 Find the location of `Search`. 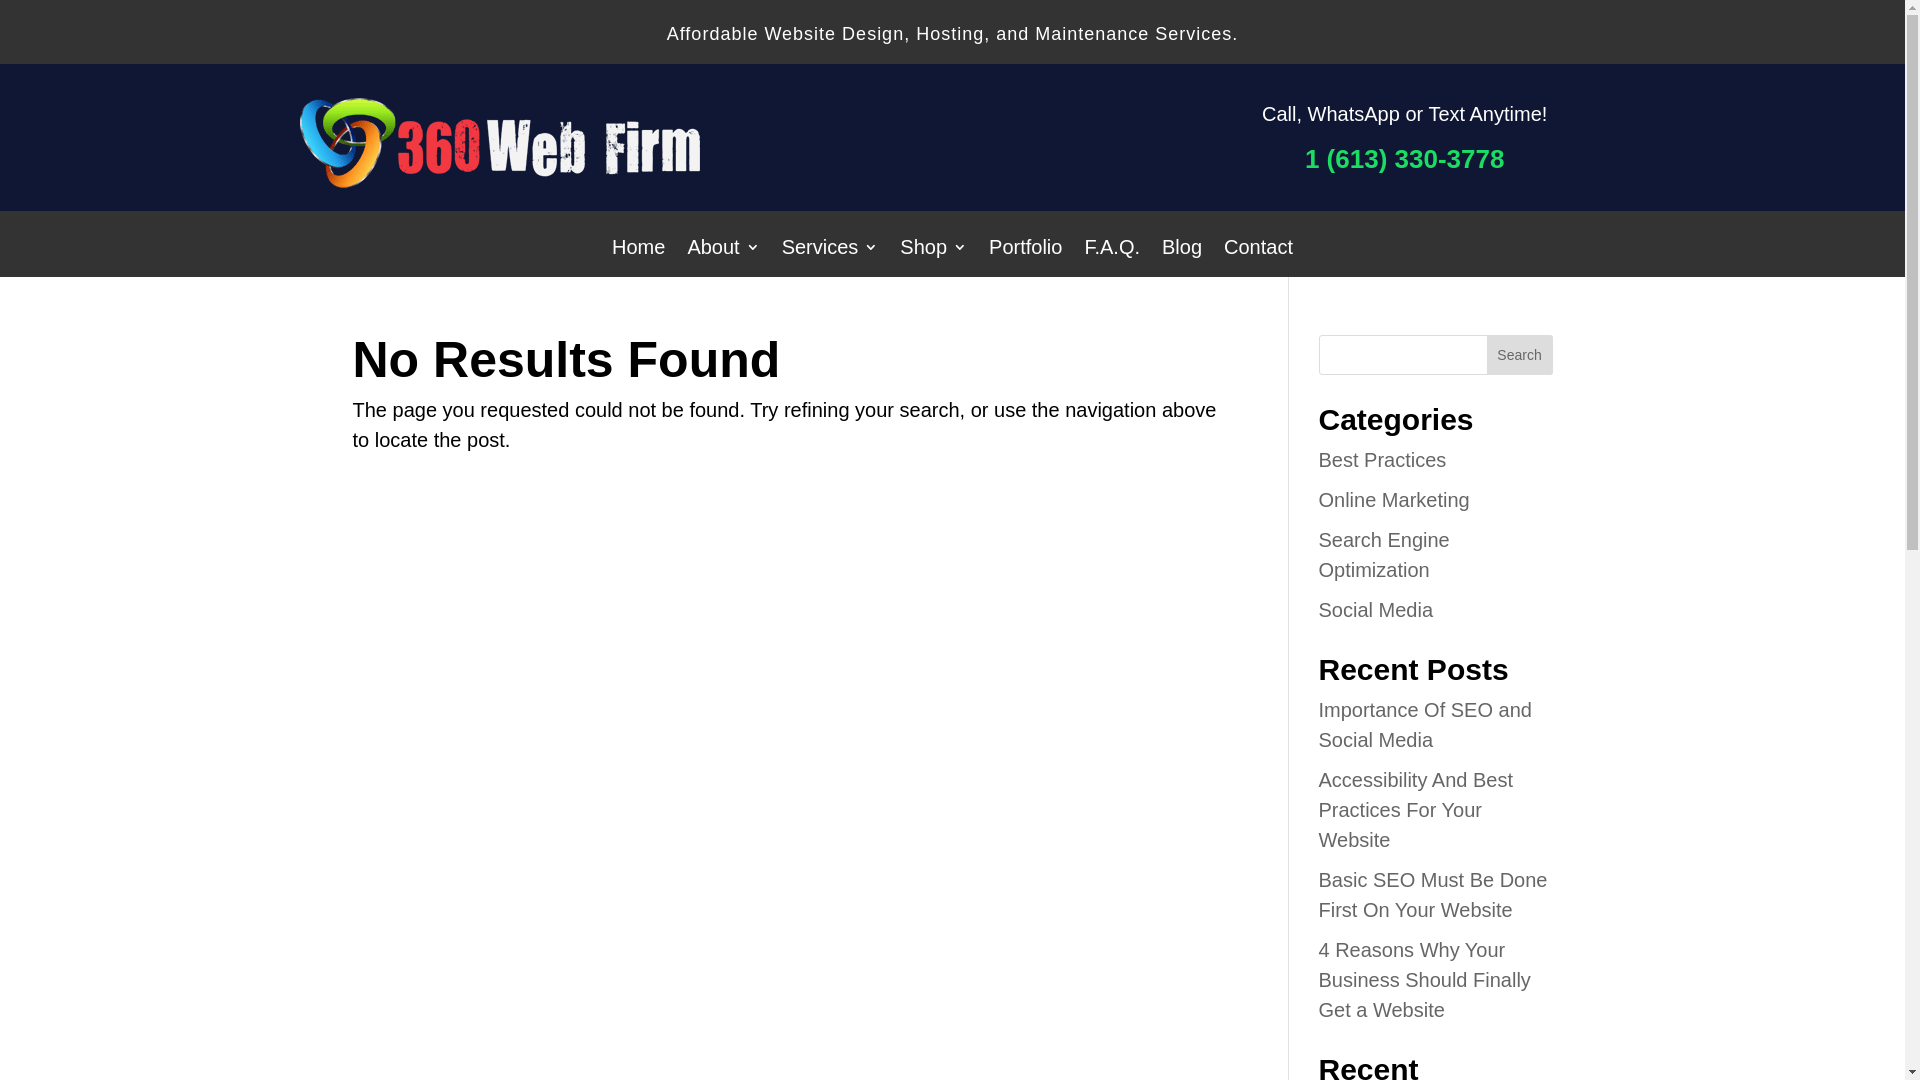

Search is located at coordinates (1520, 355).